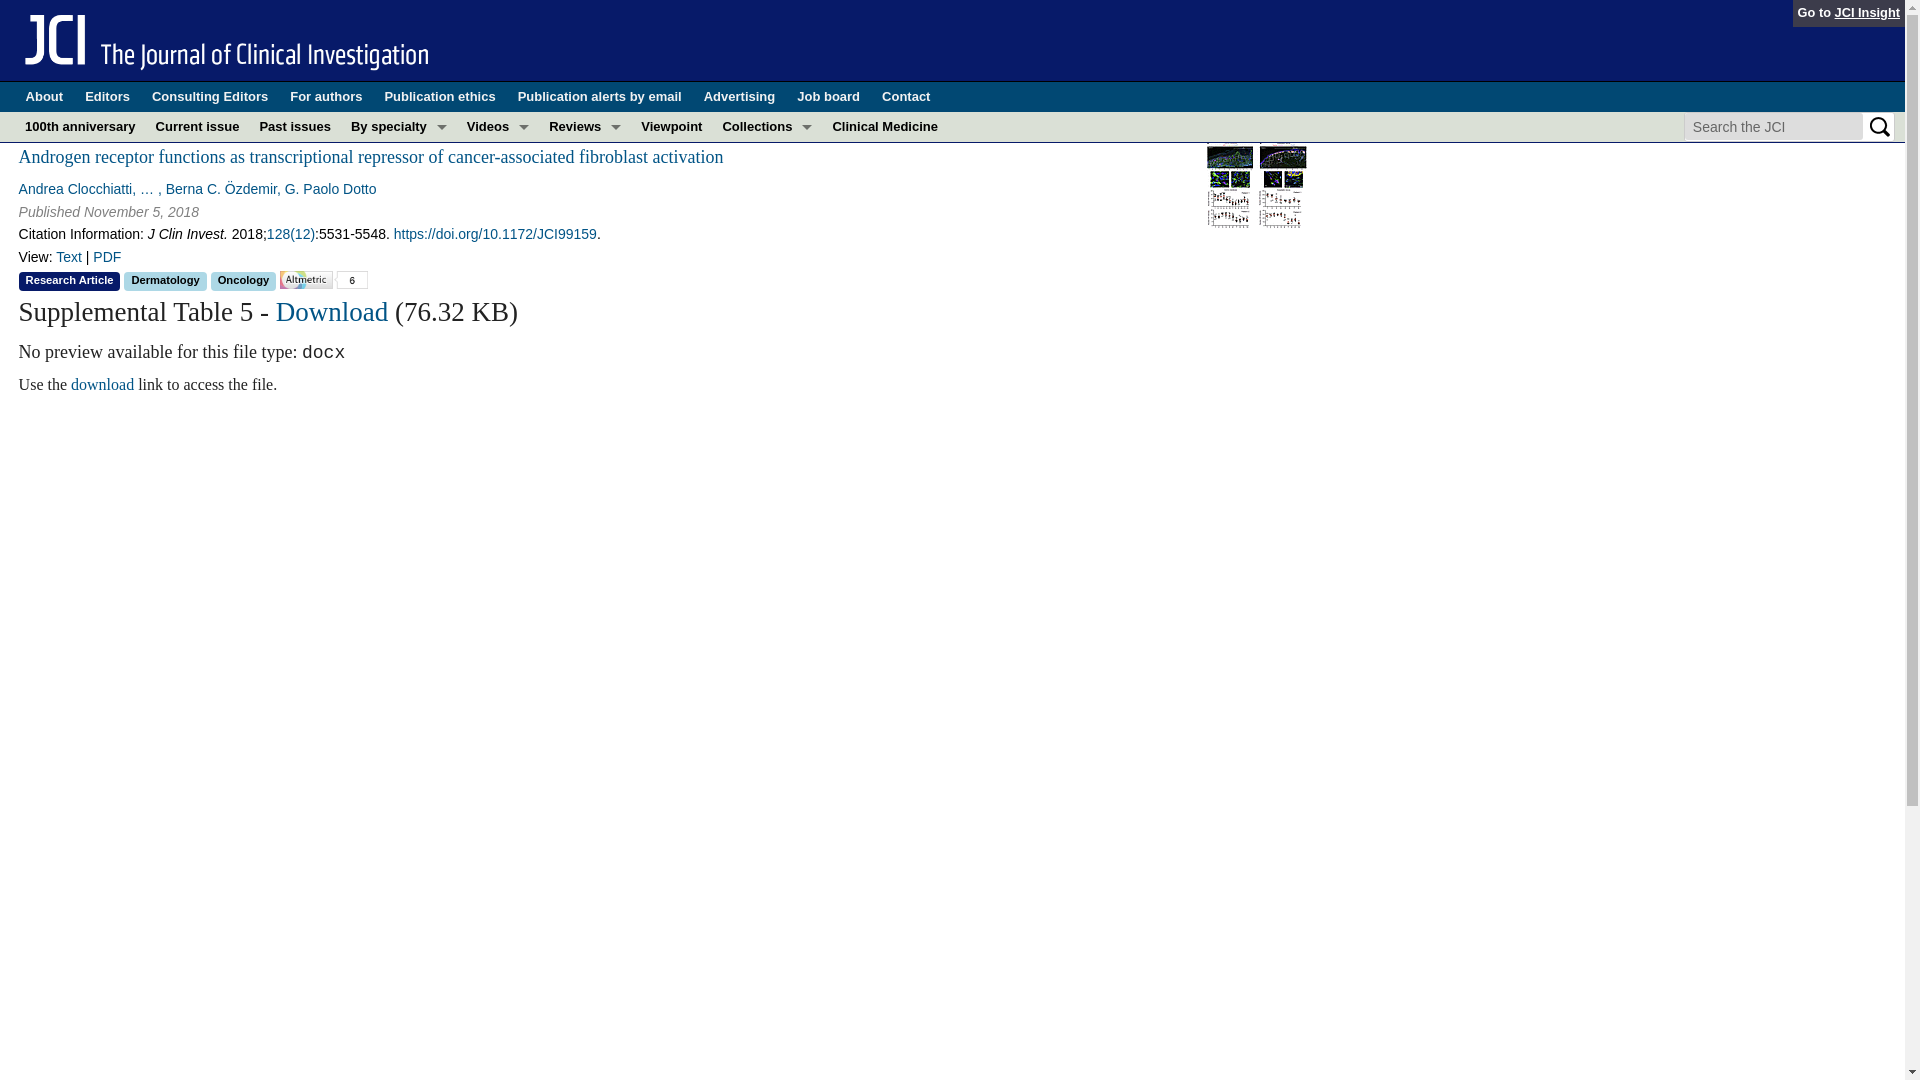  Describe the element at coordinates (498, 126) in the screenshot. I see `Videos` at that location.